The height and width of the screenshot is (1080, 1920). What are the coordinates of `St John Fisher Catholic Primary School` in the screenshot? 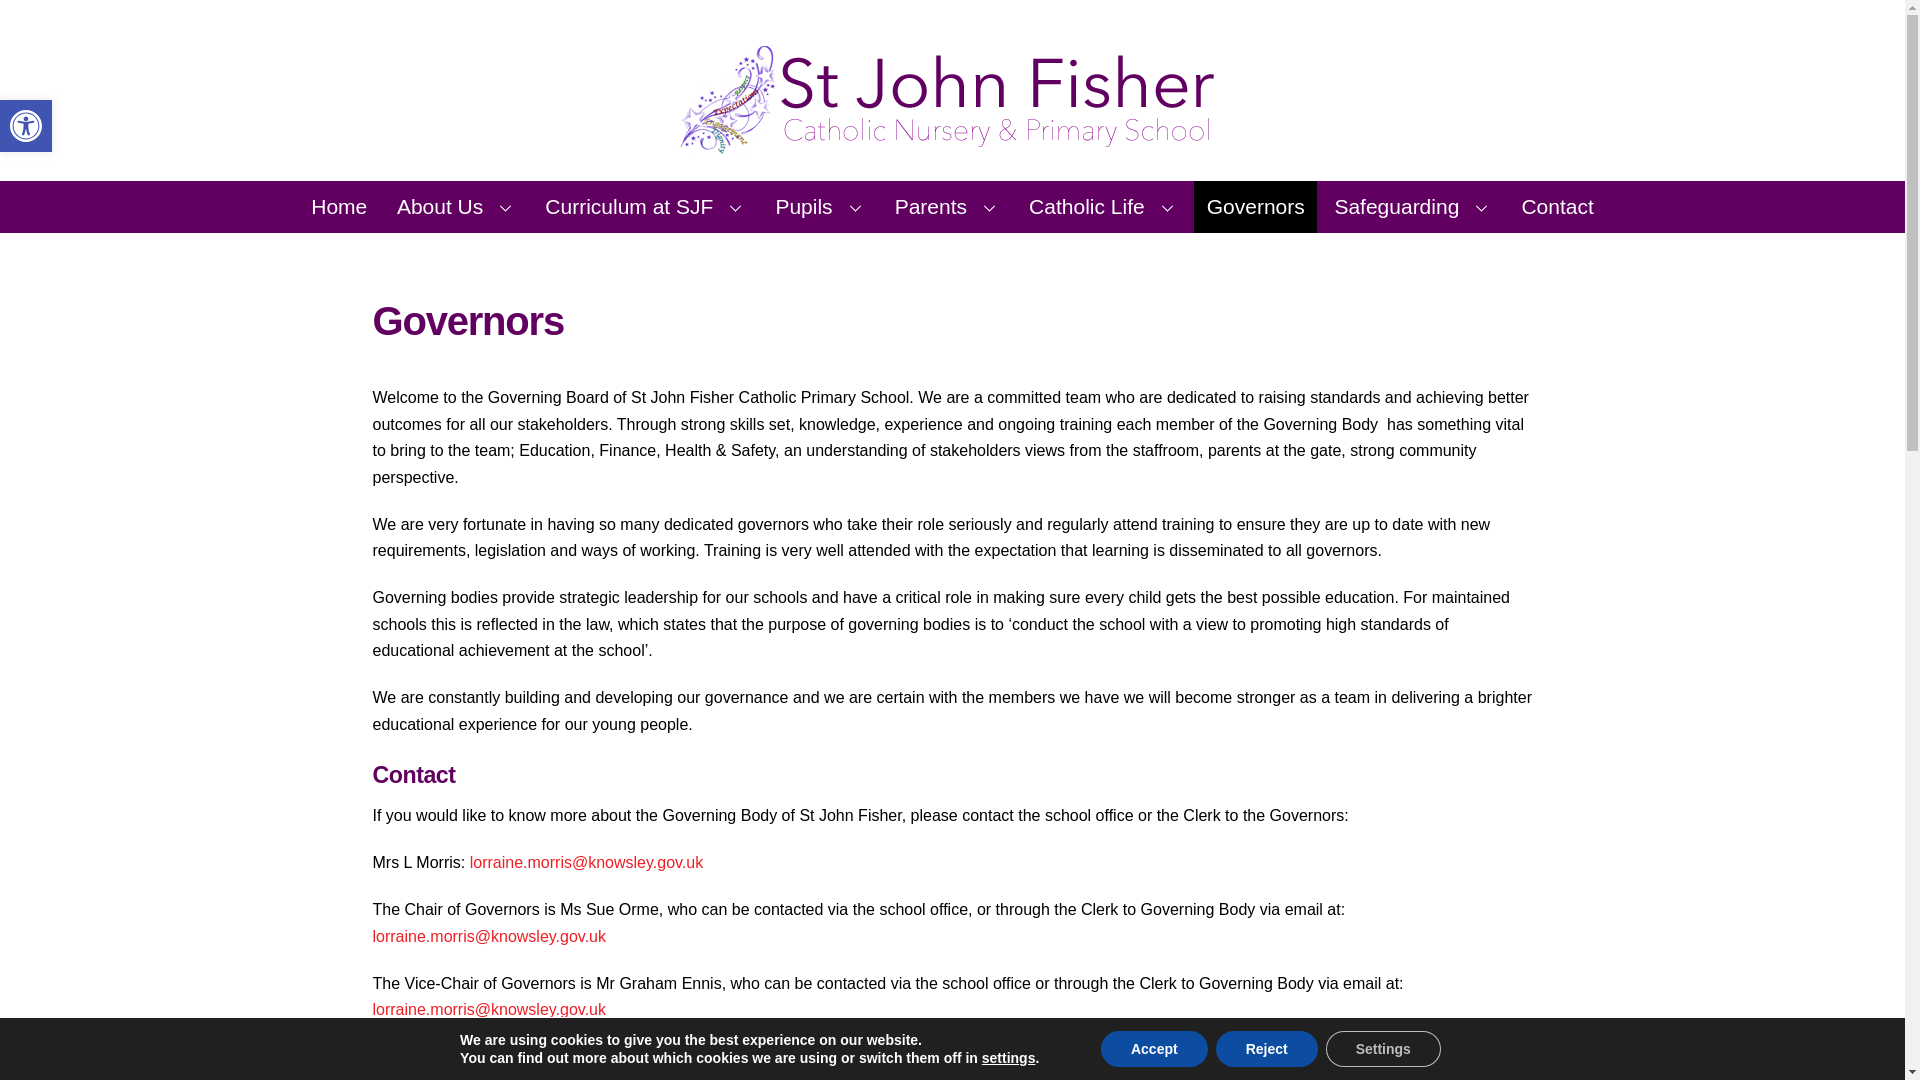 It's located at (952, 144).